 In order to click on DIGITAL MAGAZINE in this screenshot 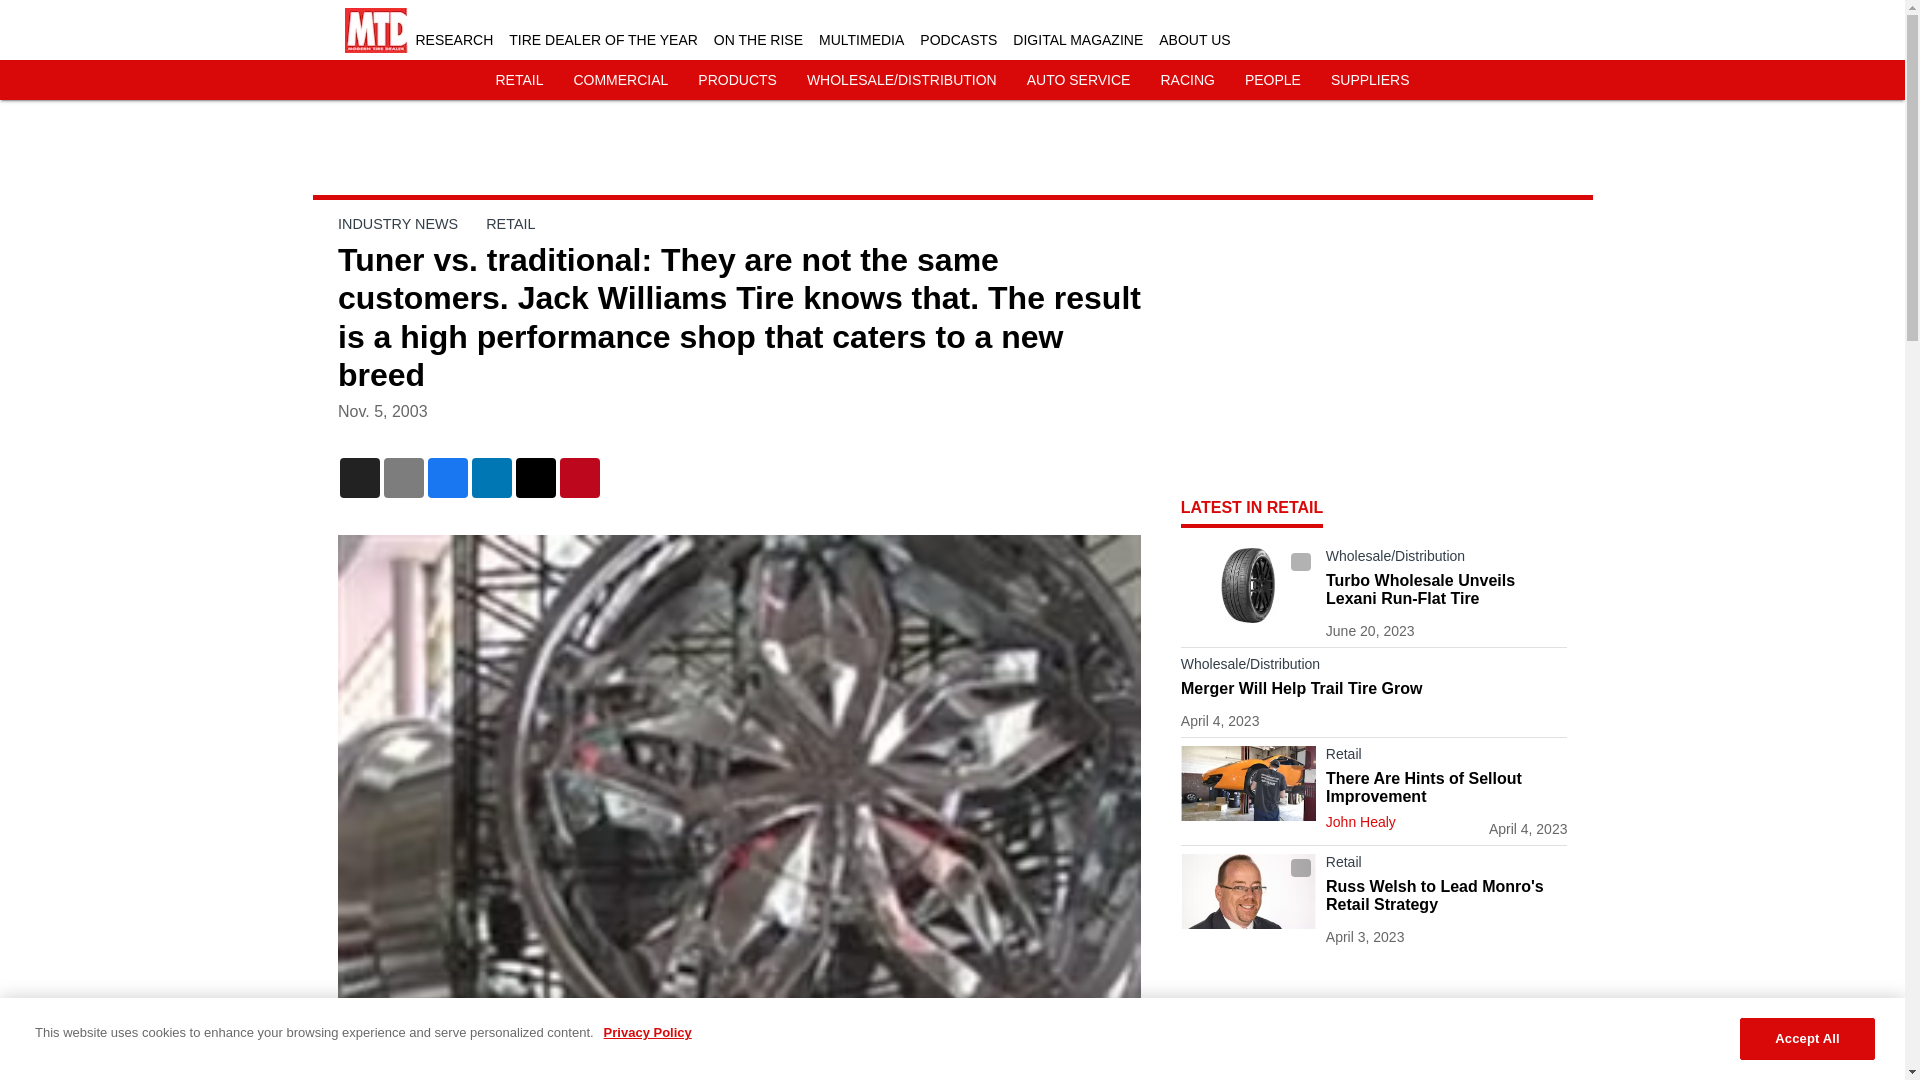, I will do `click(1078, 40)`.